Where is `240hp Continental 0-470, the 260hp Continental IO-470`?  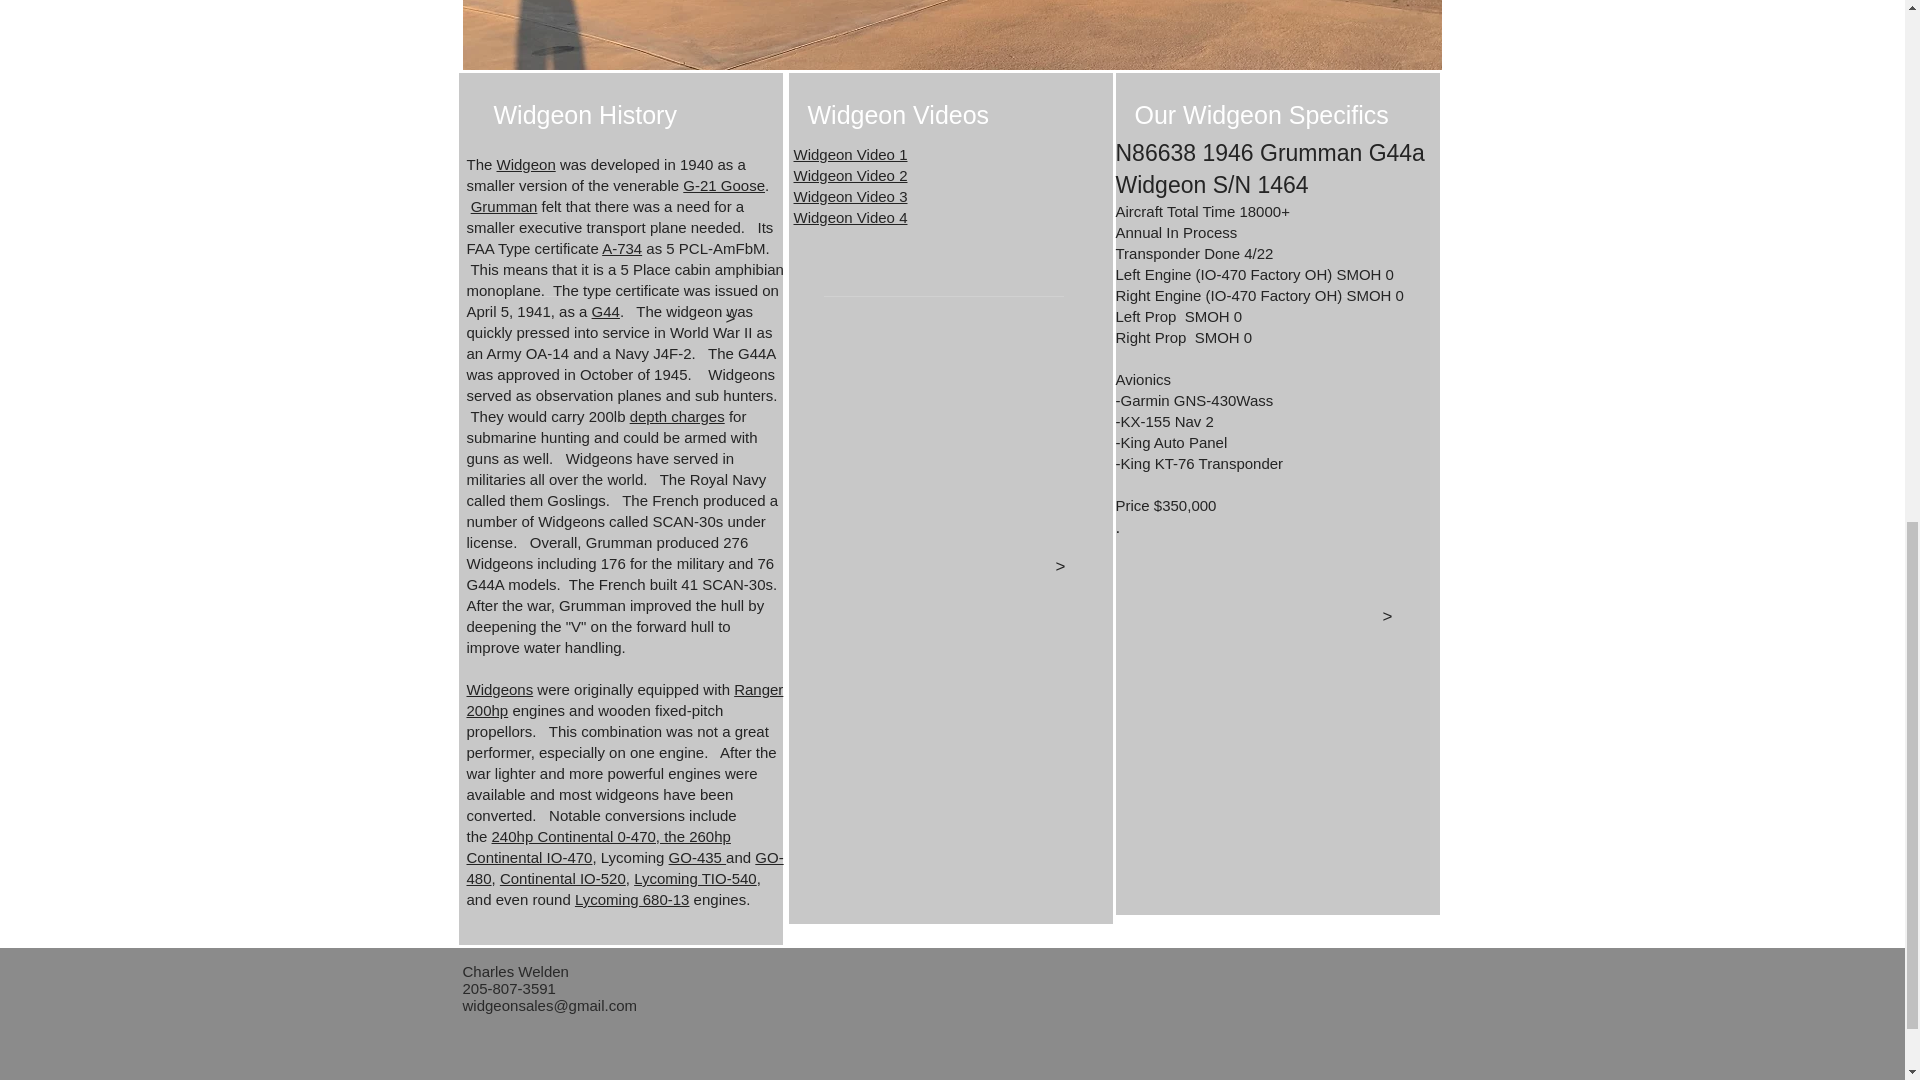
240hp Continental 0-470, the 260hp Continental IO-470 is located at coordinates (598, 847).